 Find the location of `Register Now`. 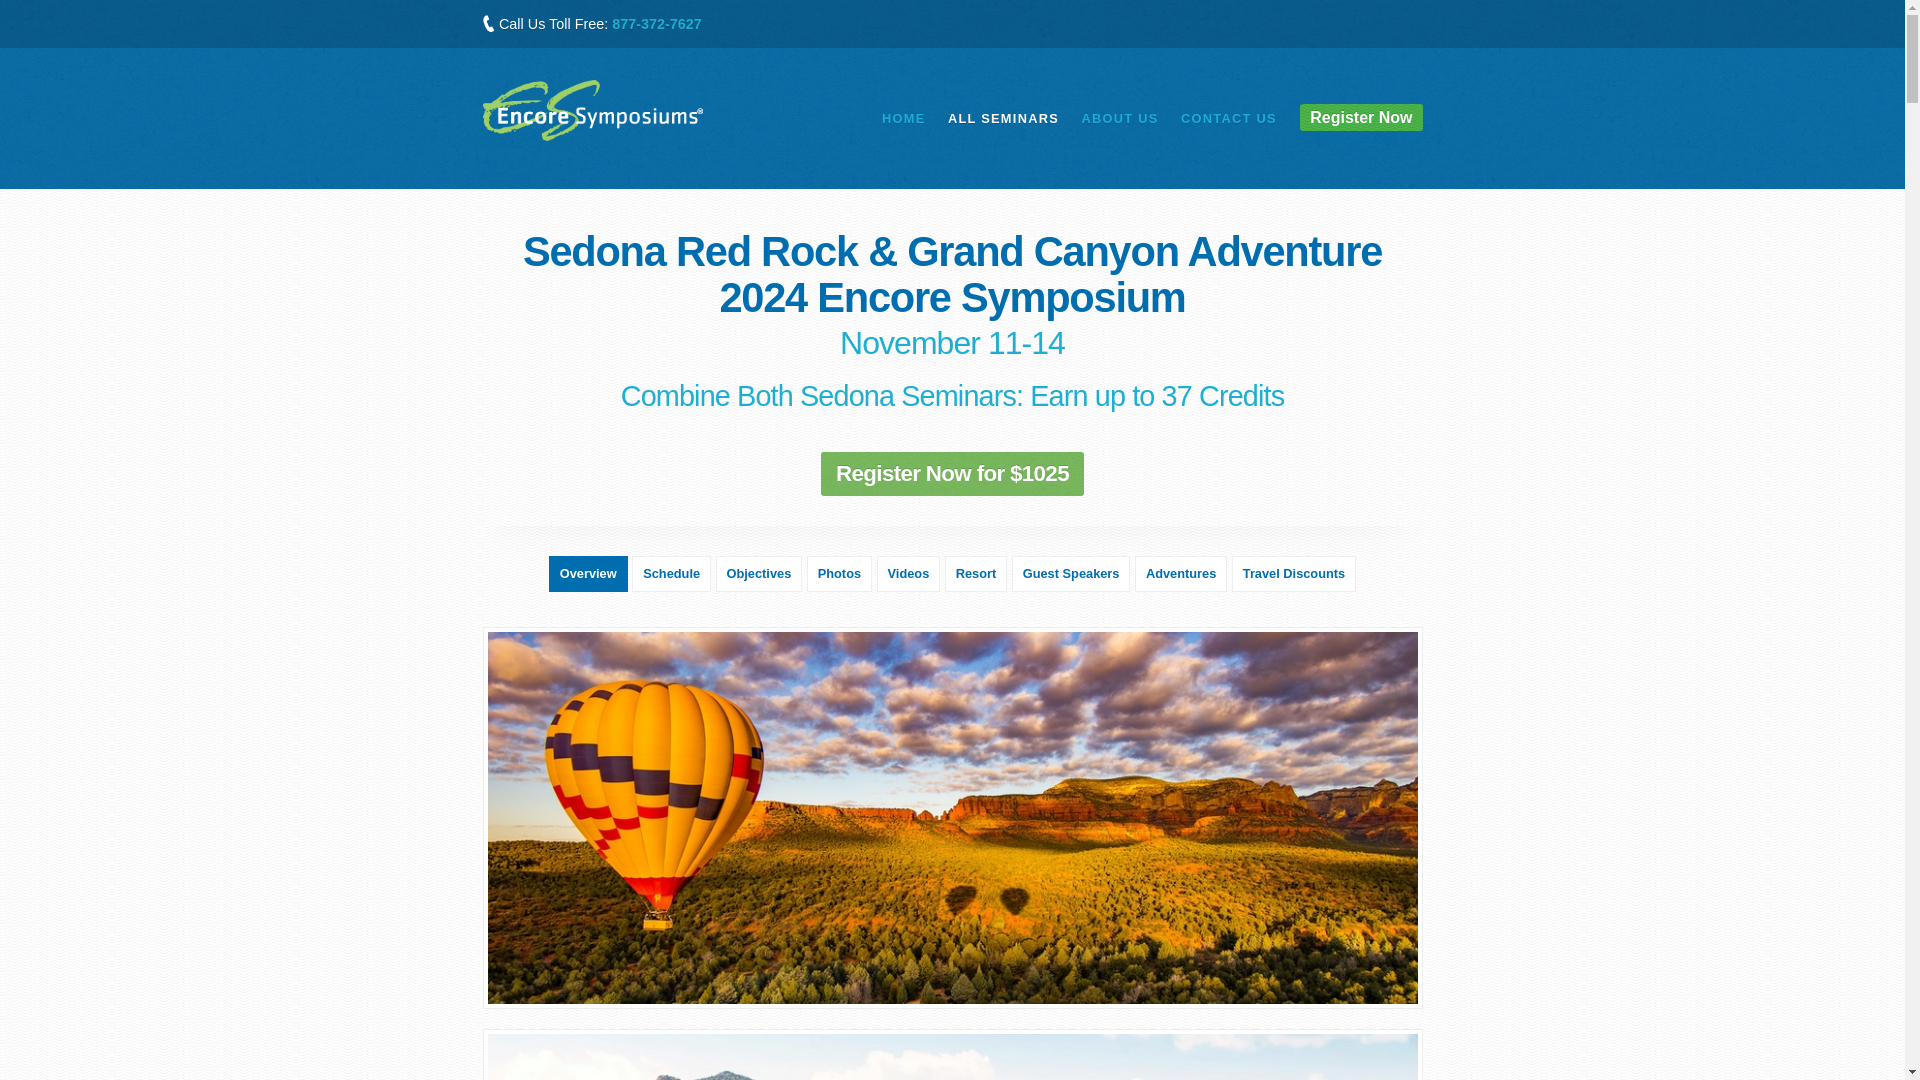

Register Now is located at coordinates (1360, 116).